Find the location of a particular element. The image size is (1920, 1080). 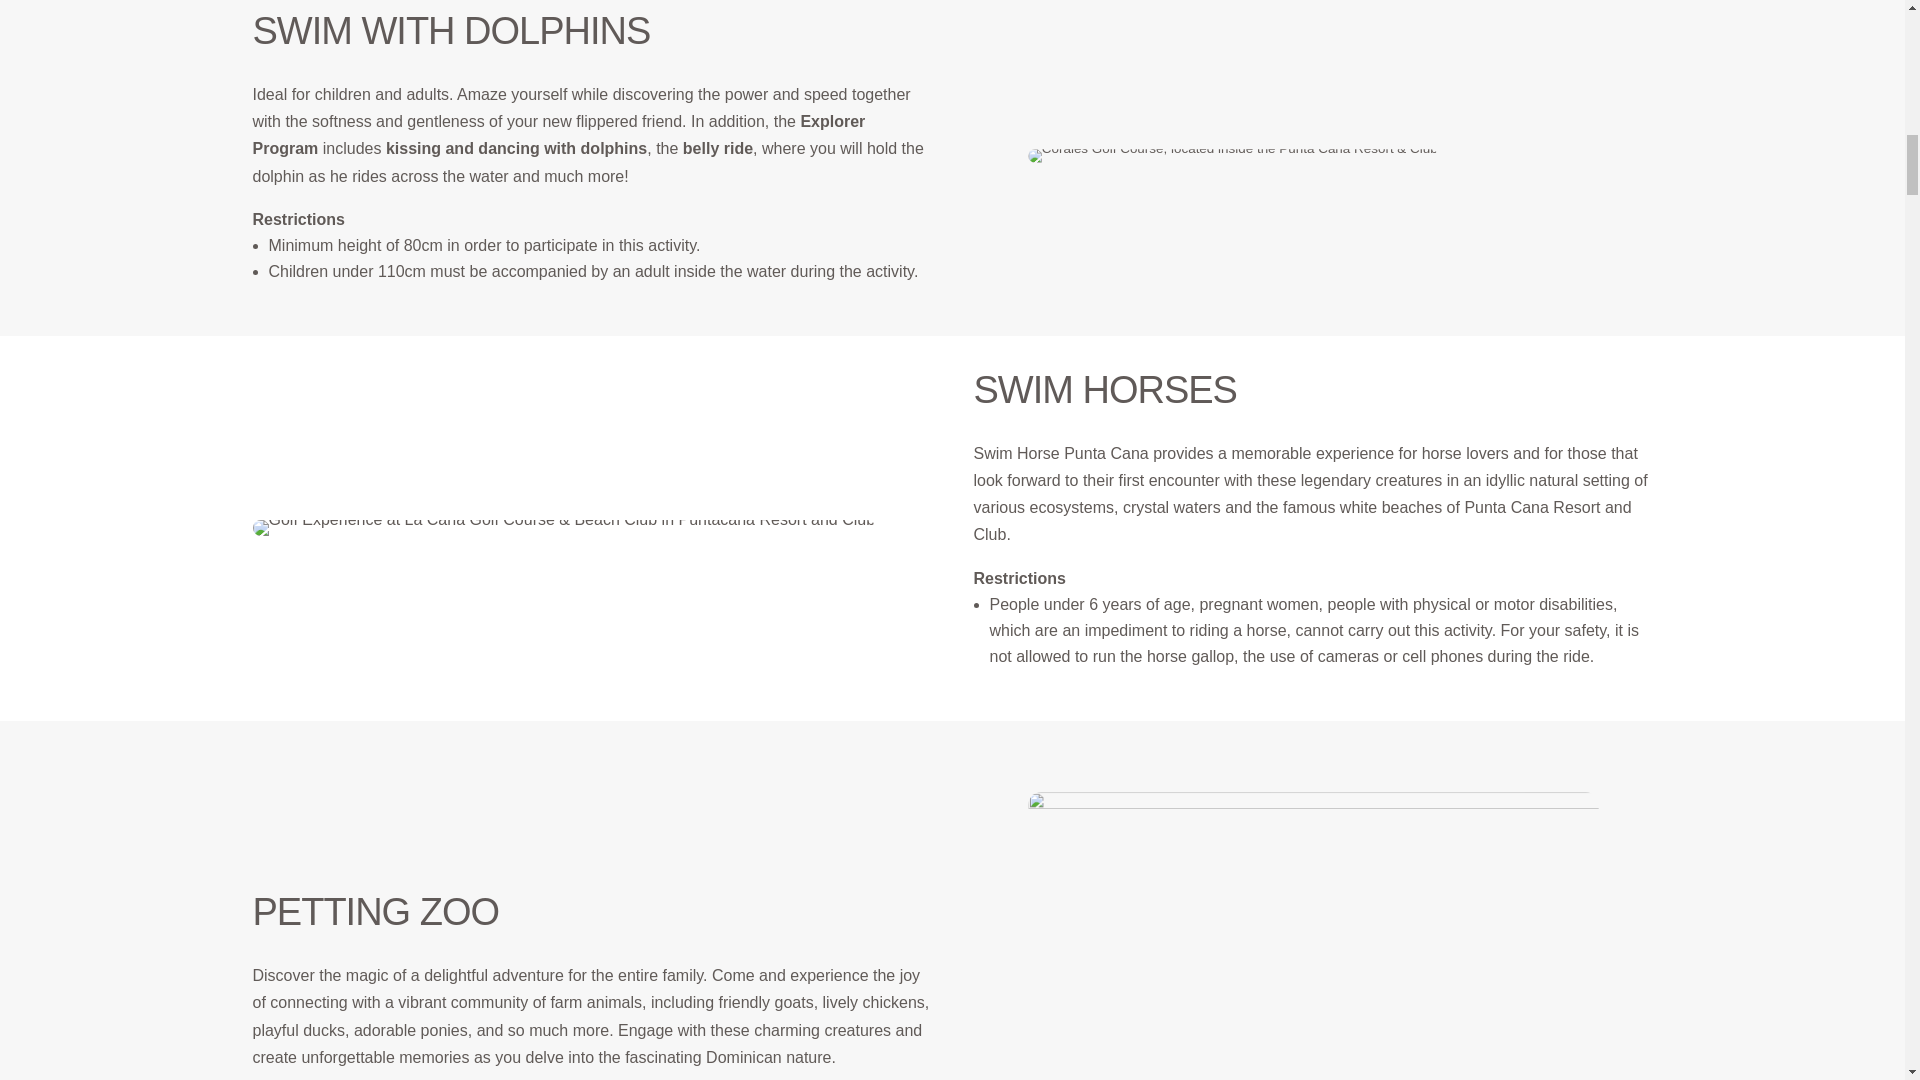

pexels-rdne-stock-project-7782396 is located at coordinates (1366, 936).